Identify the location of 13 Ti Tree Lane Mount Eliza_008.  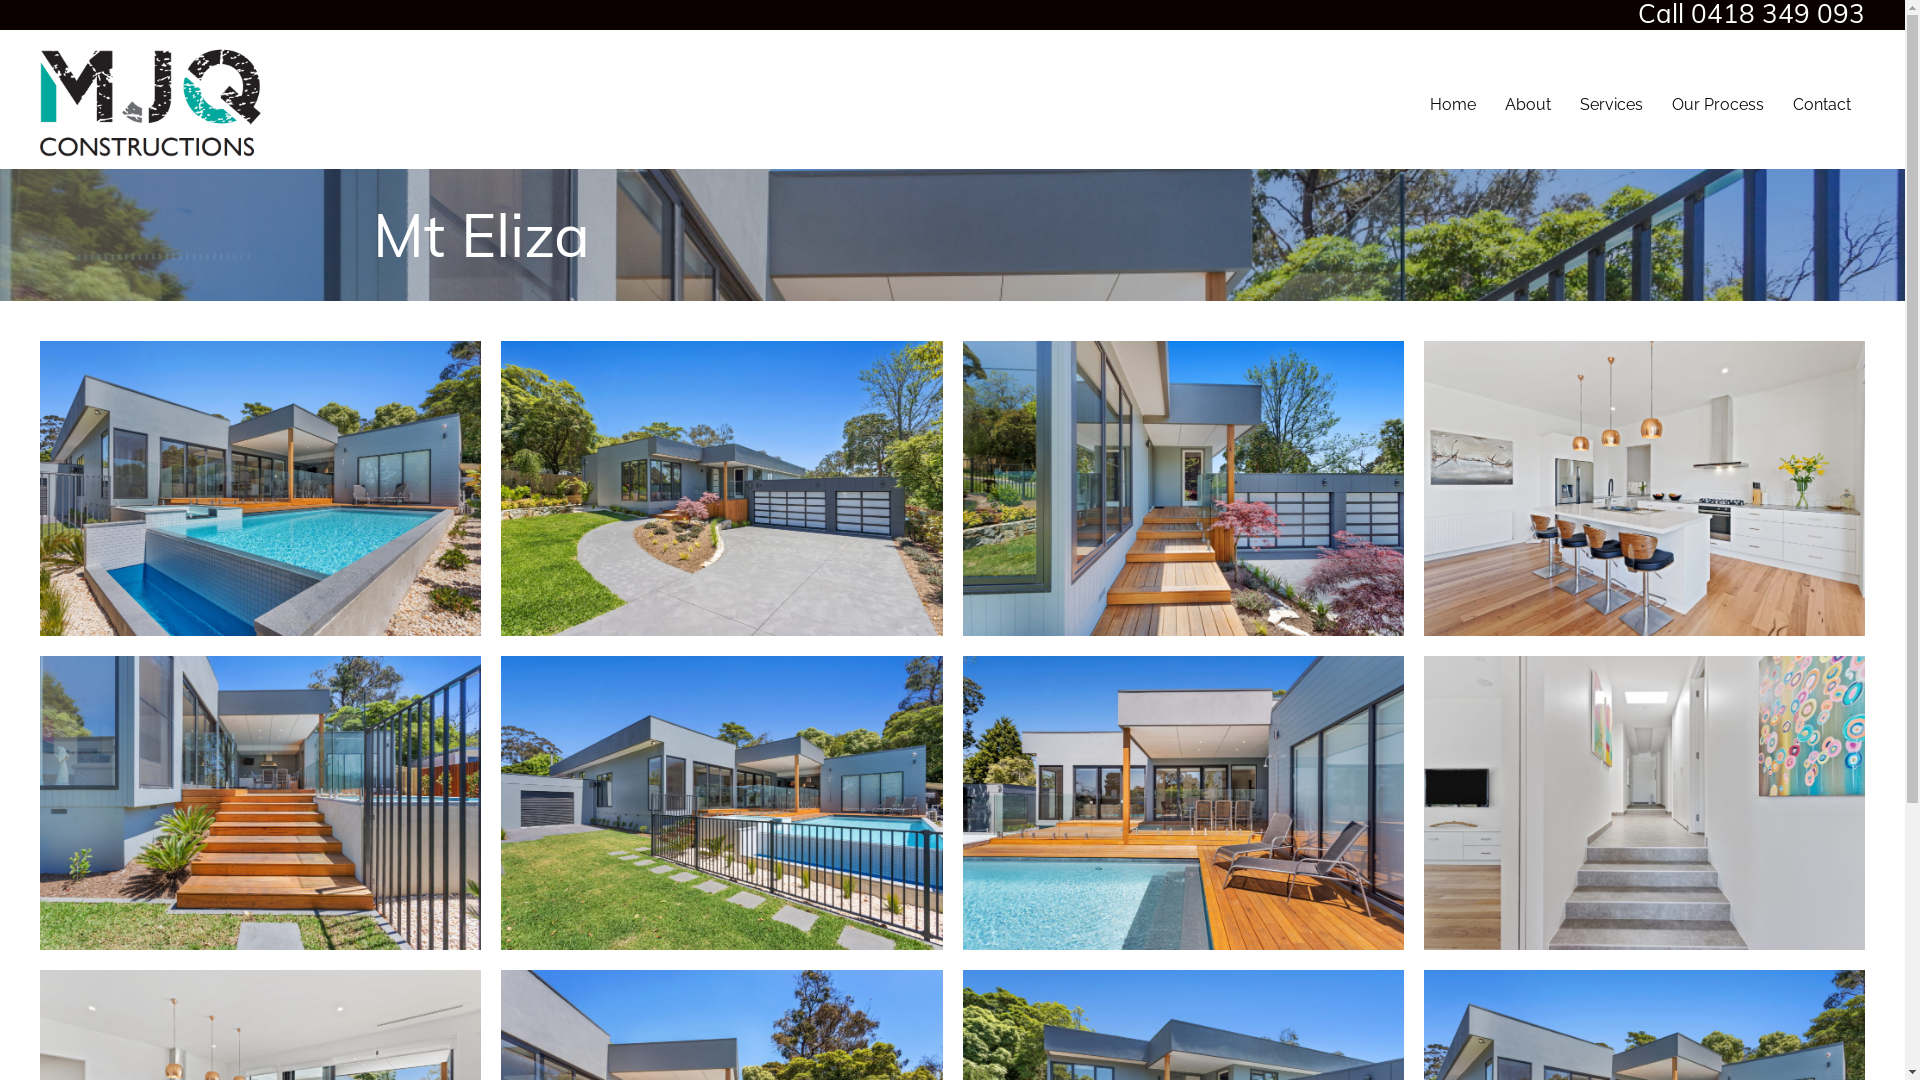
(260, 803).